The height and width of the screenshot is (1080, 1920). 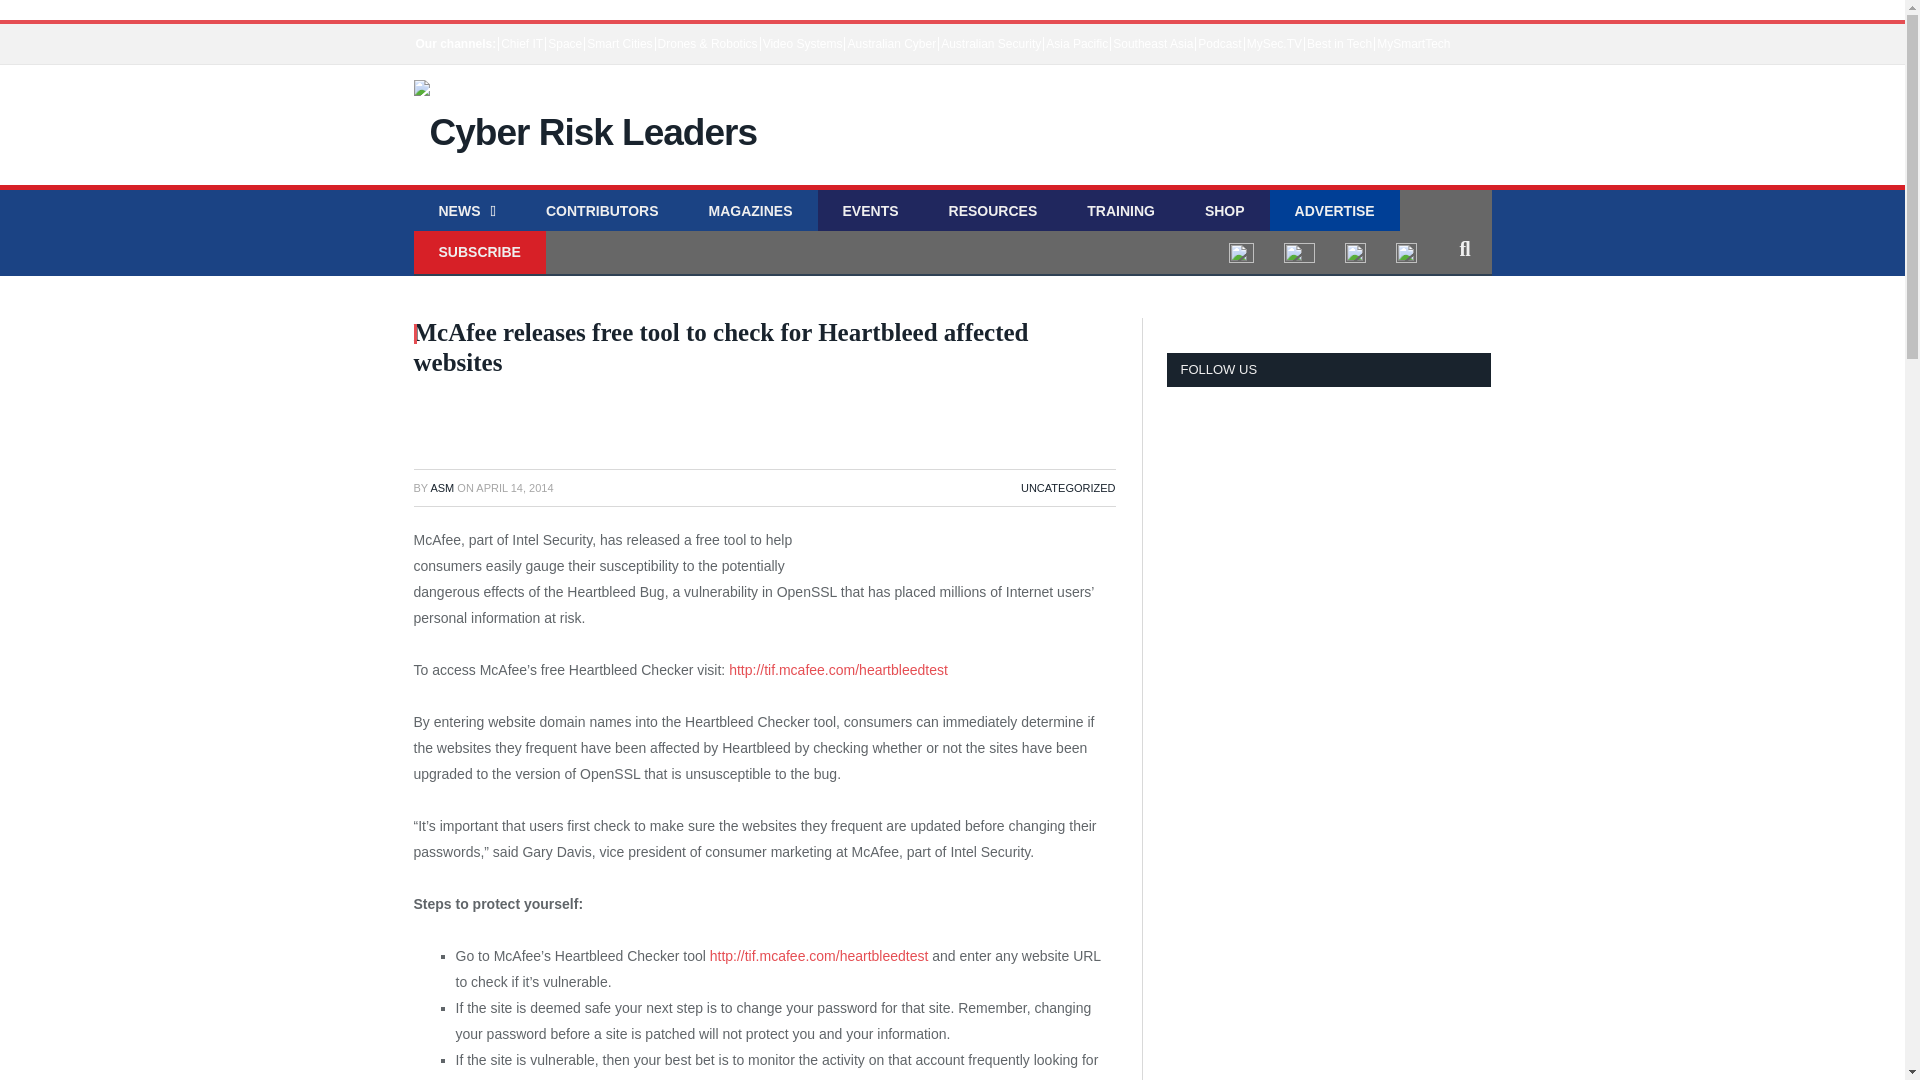 I want to click on Cyber Risk Leaders, so click(x=586, y=121).